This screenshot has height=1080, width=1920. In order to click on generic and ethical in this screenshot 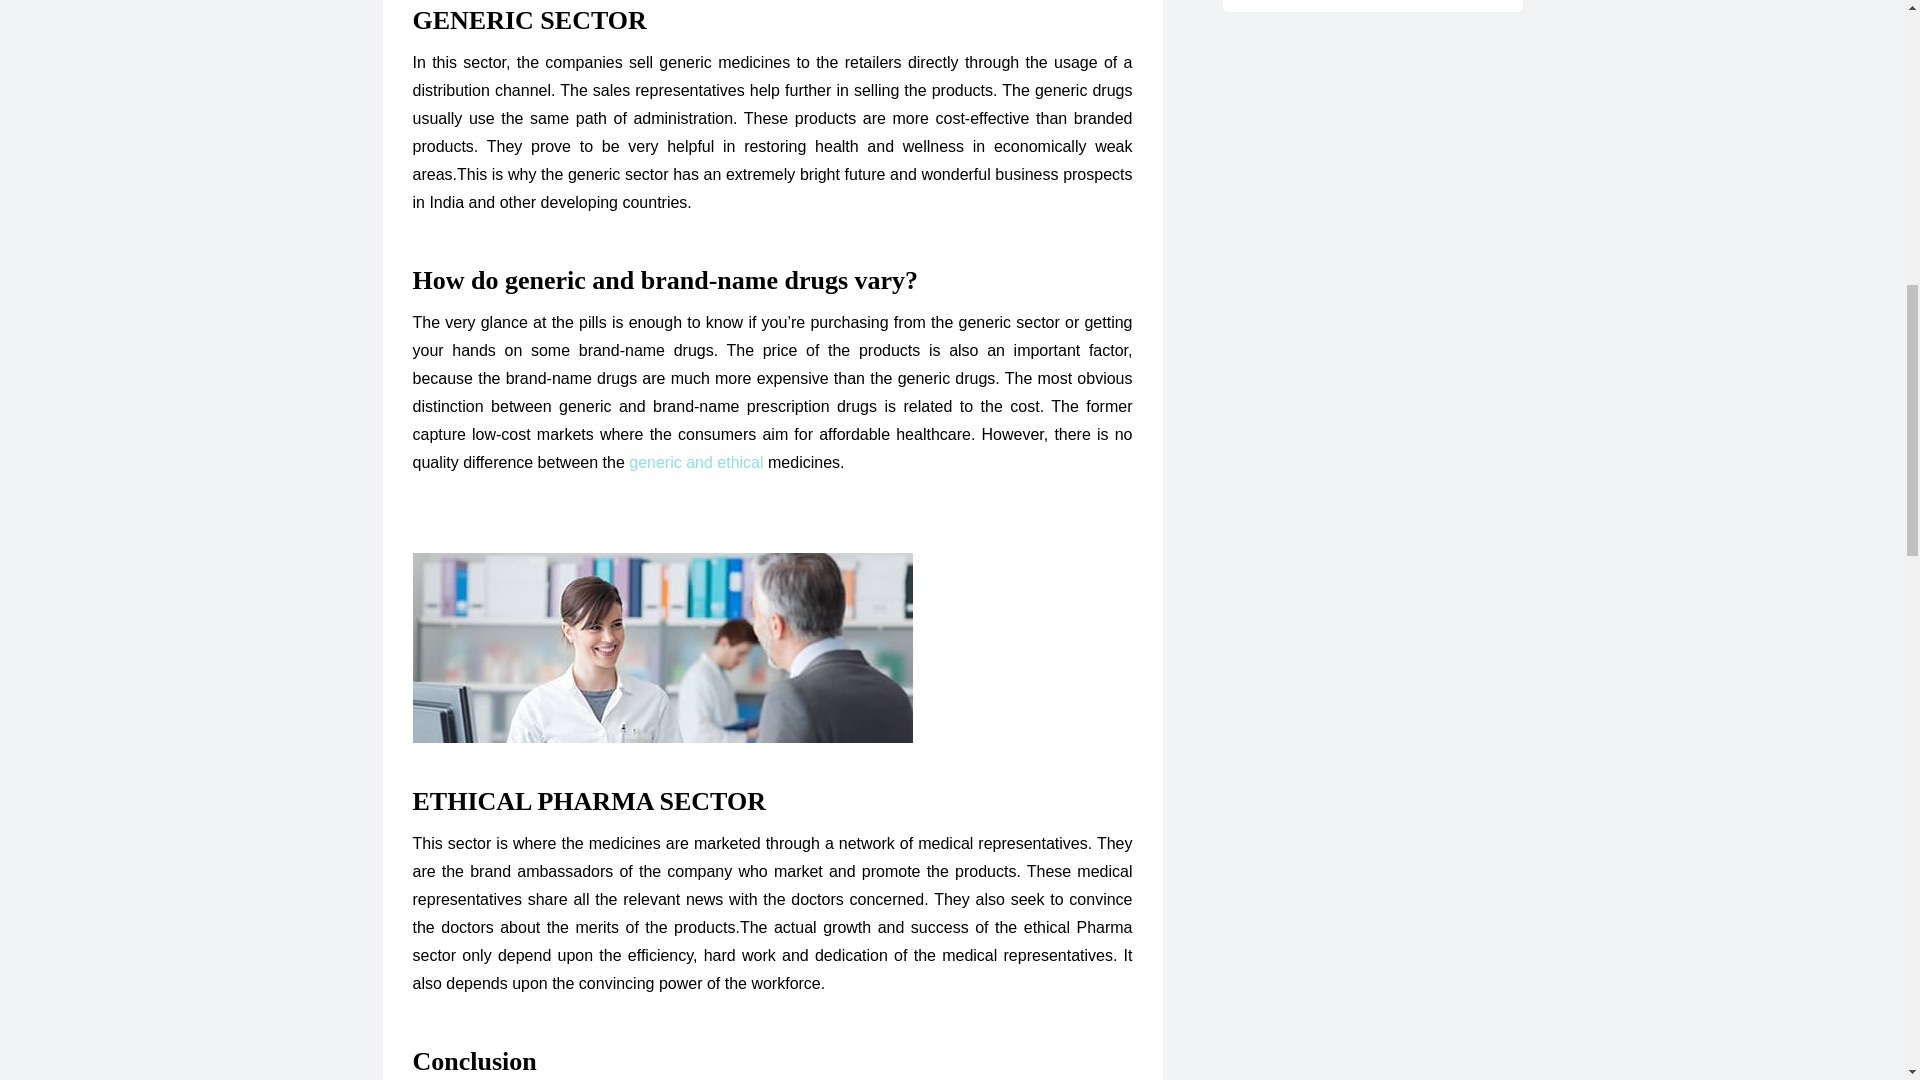, I will do `click(696, 462)`.